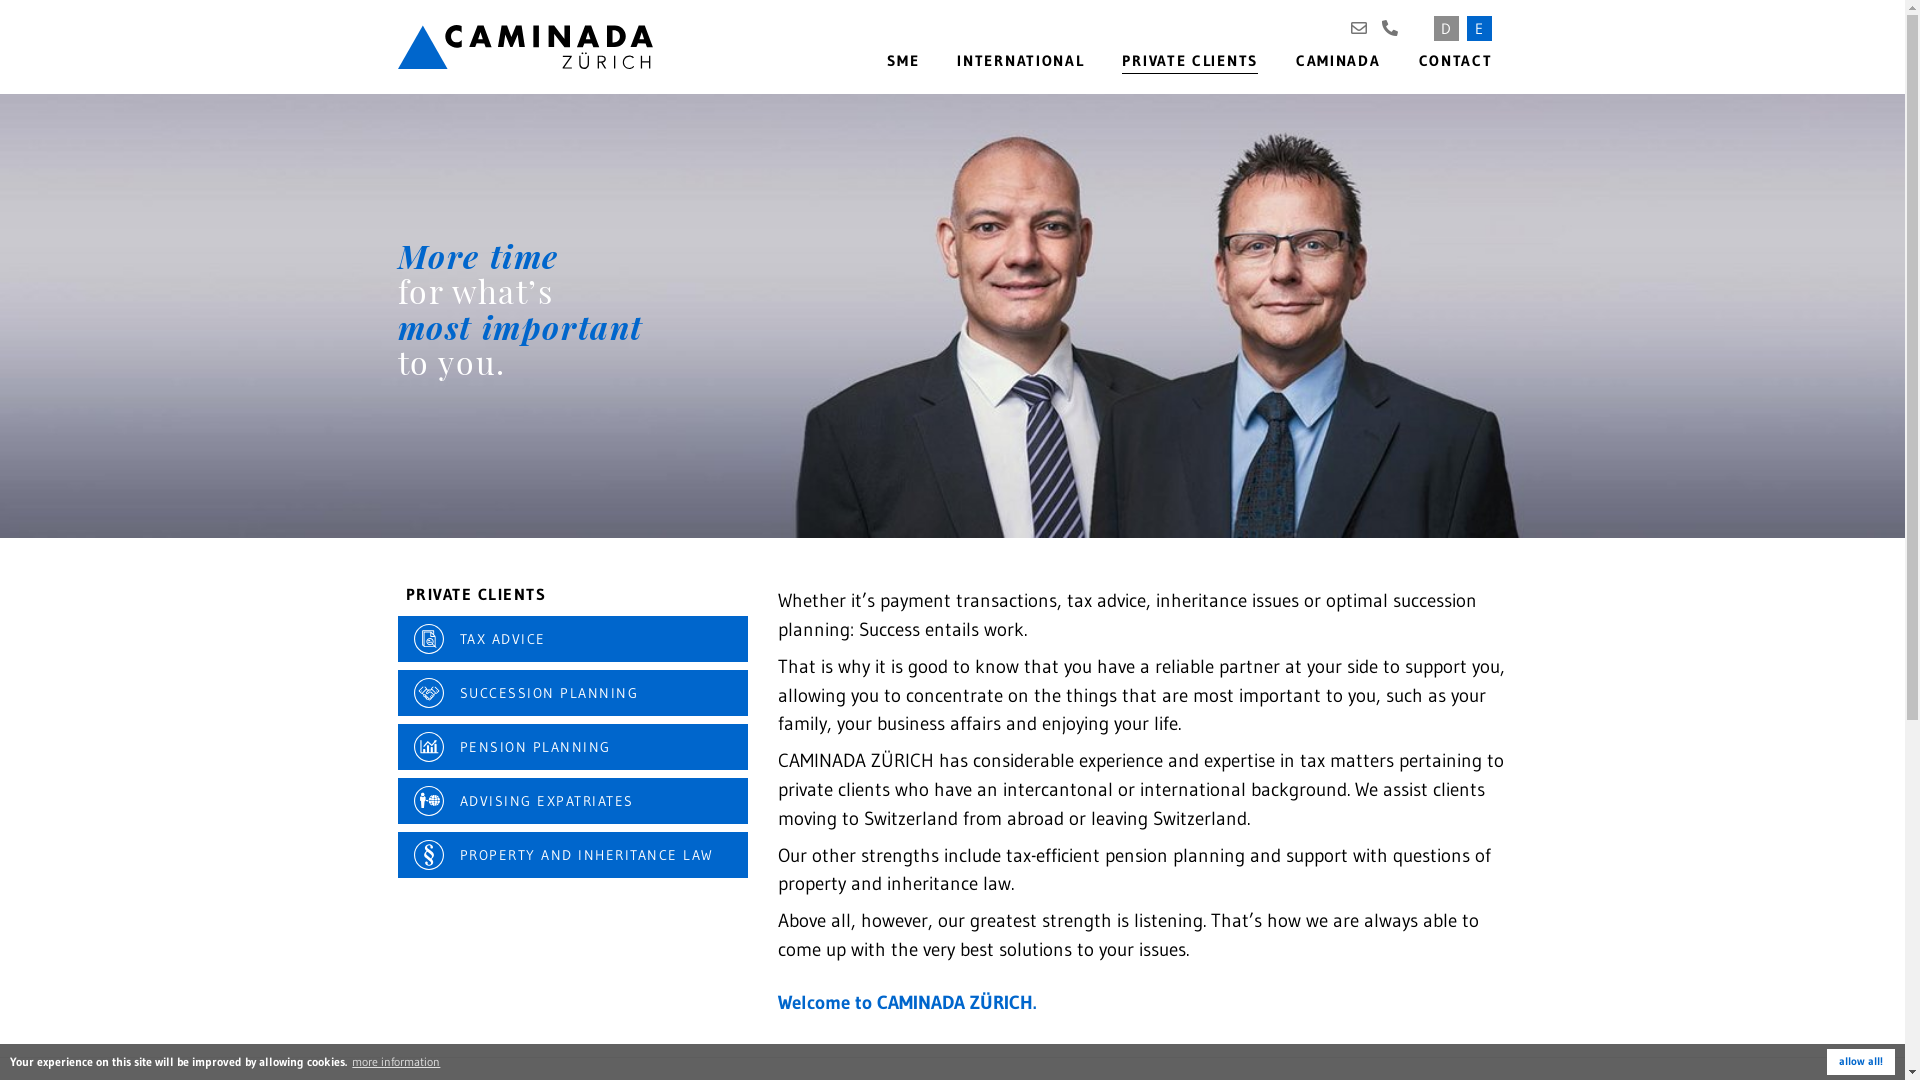  What do you see at coordinates (903, 61) in the screenshot?
I see `SME` at bounding box center [903, 61].